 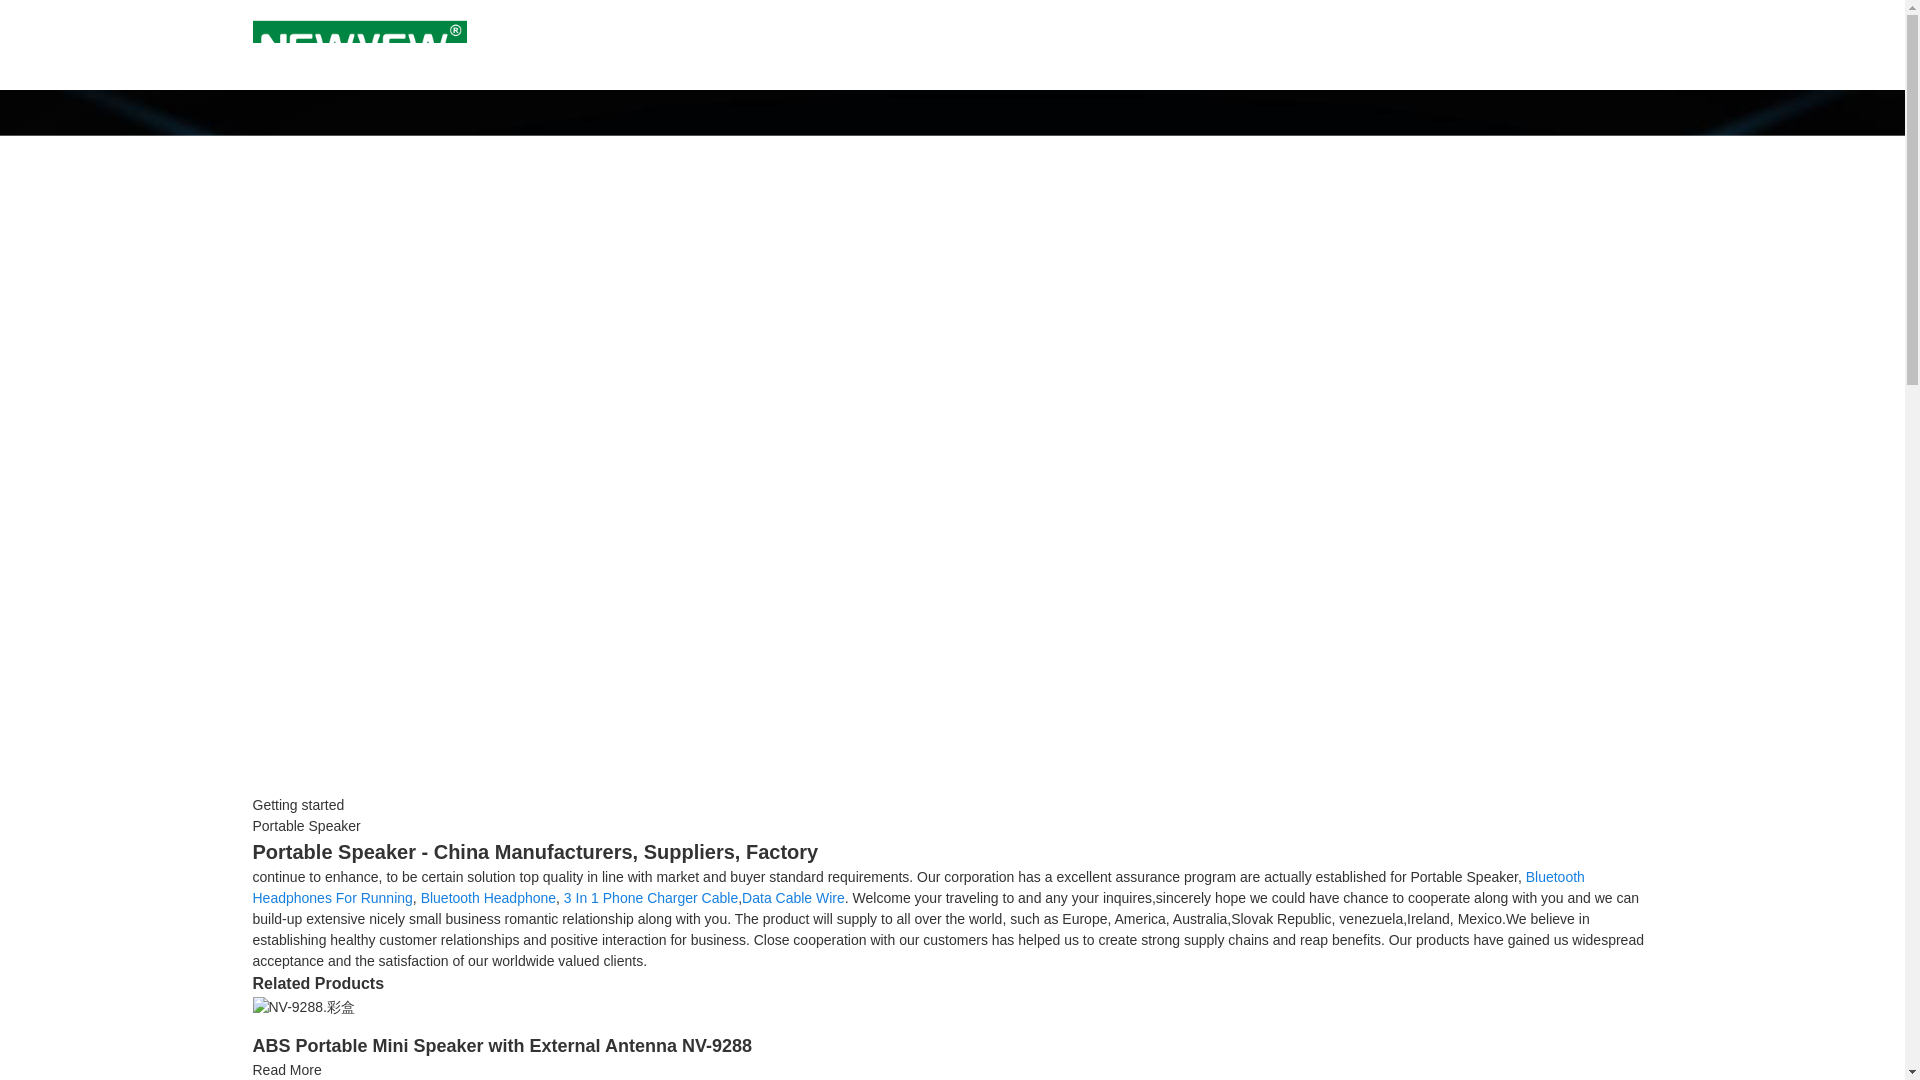 What do you see at coordinates (306, 825) in the screenshot?
I see `Portable Speaker` at bounding box center [306, 825].